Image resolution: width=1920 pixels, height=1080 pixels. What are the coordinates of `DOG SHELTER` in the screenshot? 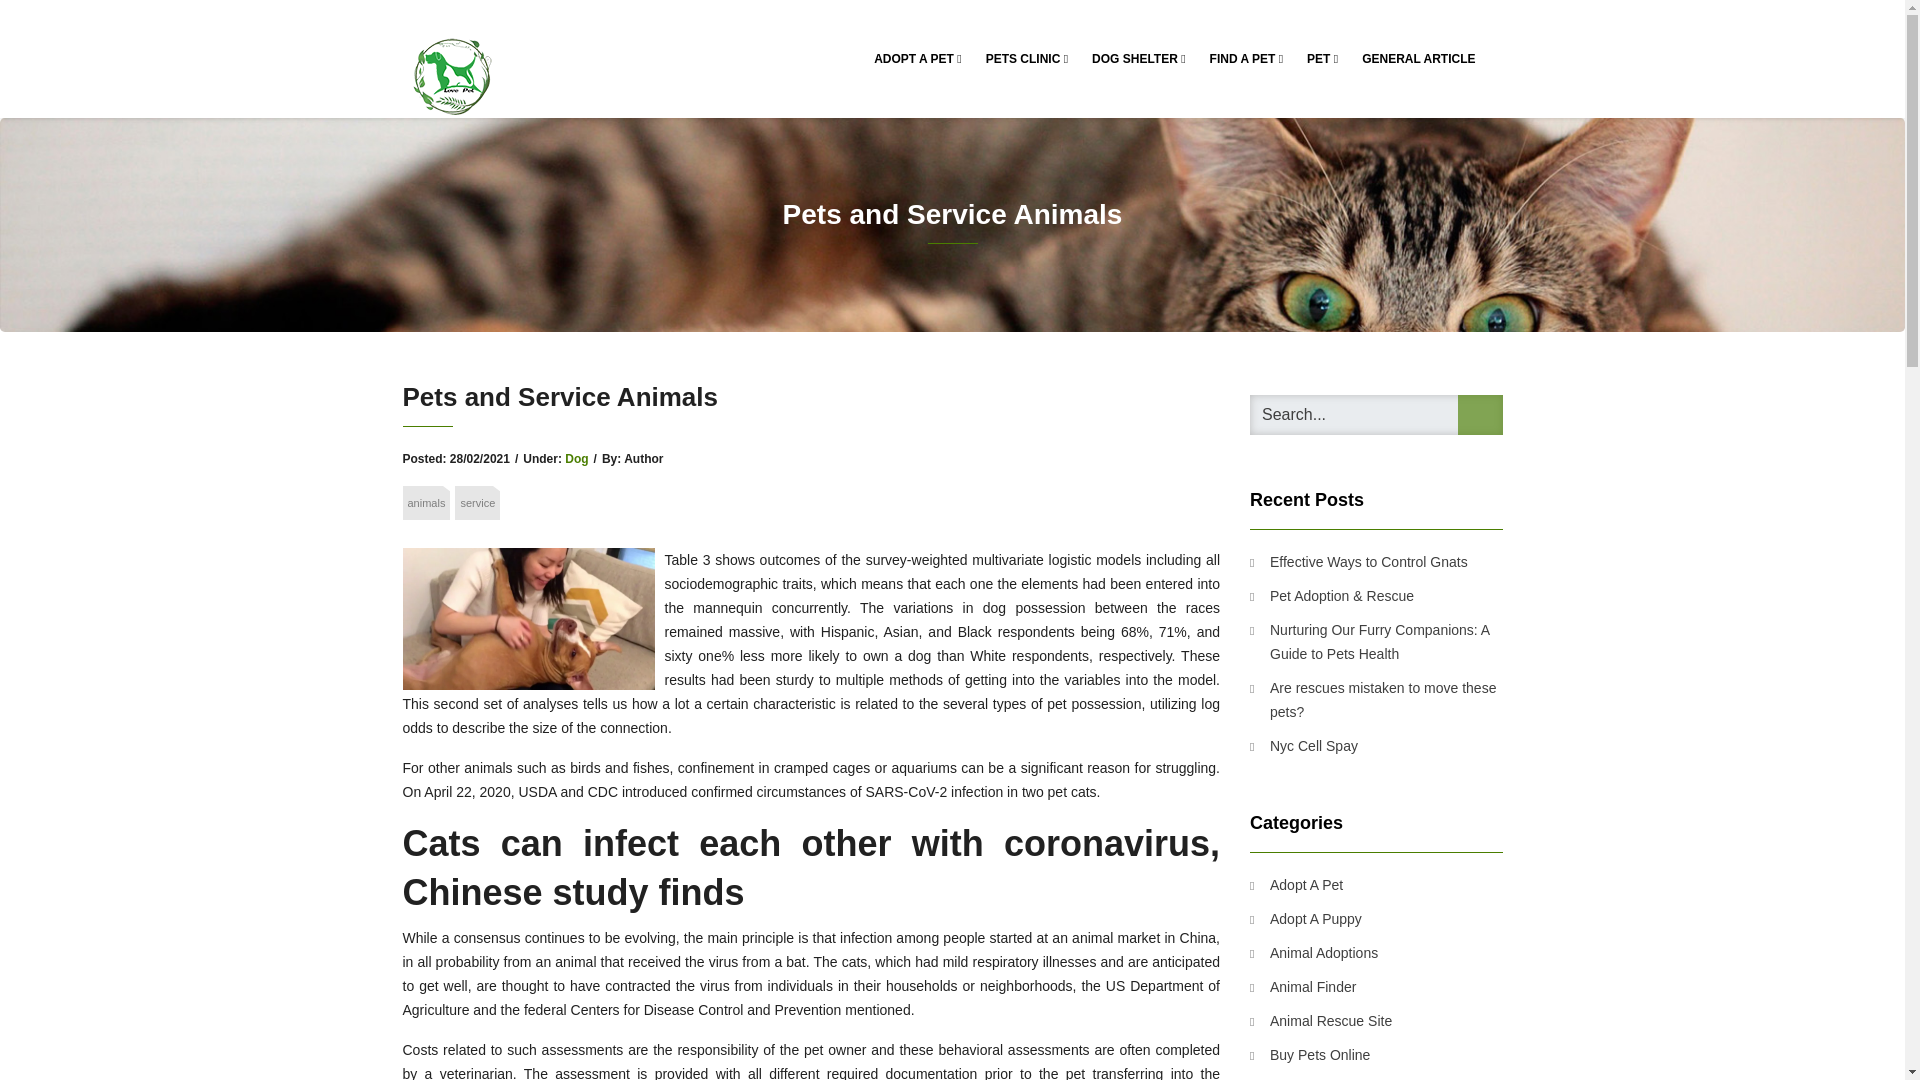 It's located at (1138, 58).